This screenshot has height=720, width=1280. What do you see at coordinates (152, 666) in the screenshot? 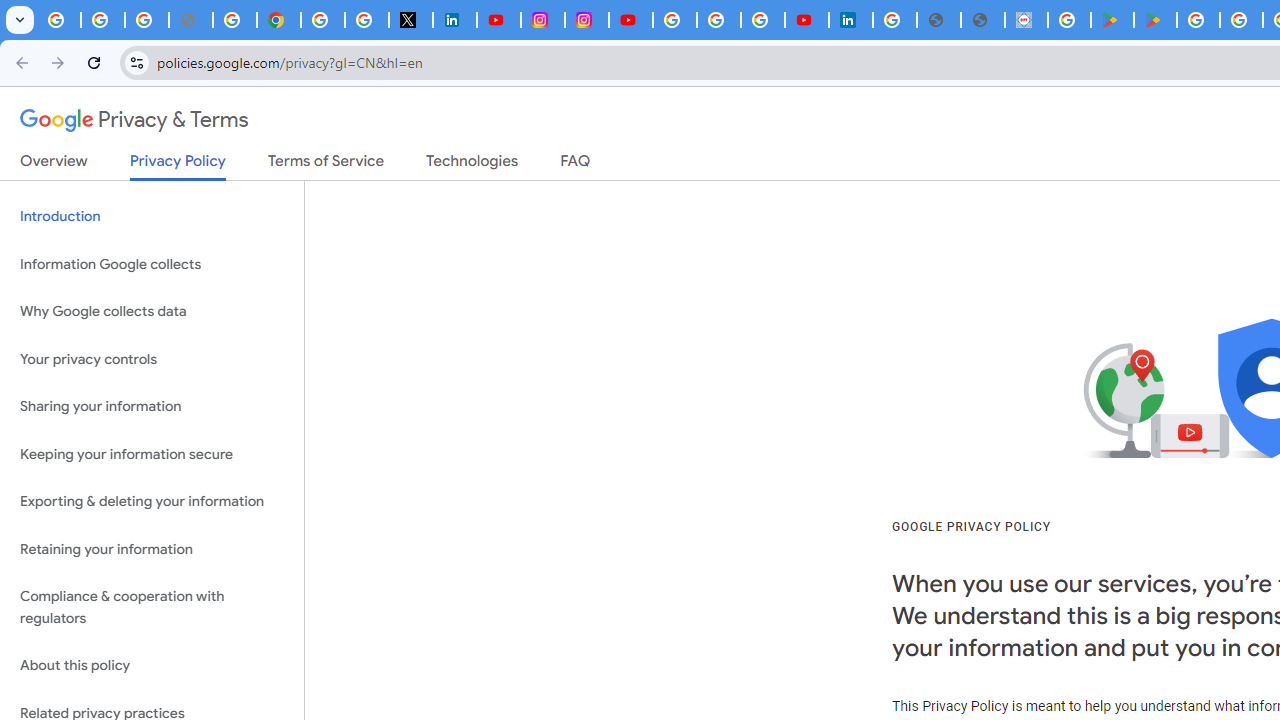
I see `About this policy` at bounding box center [152, 666].